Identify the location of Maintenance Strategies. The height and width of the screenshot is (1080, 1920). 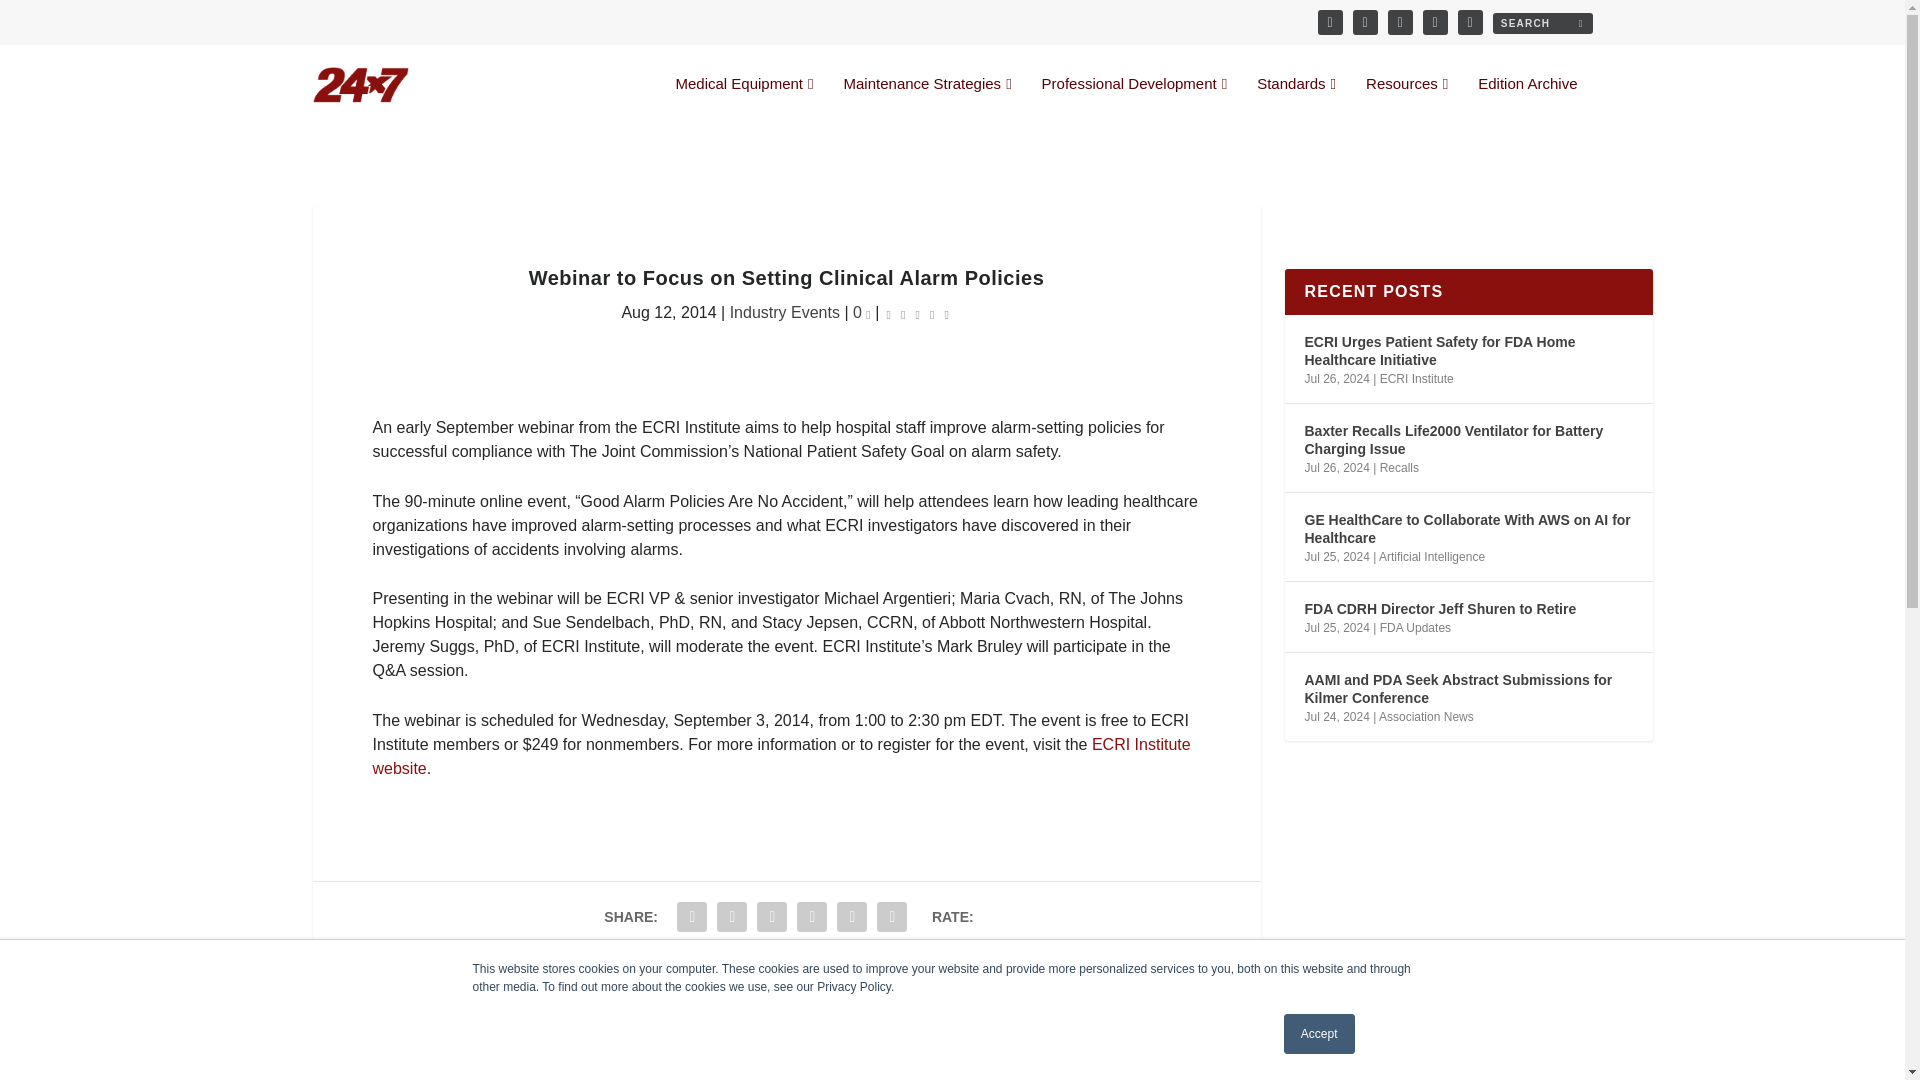
(928, 100).